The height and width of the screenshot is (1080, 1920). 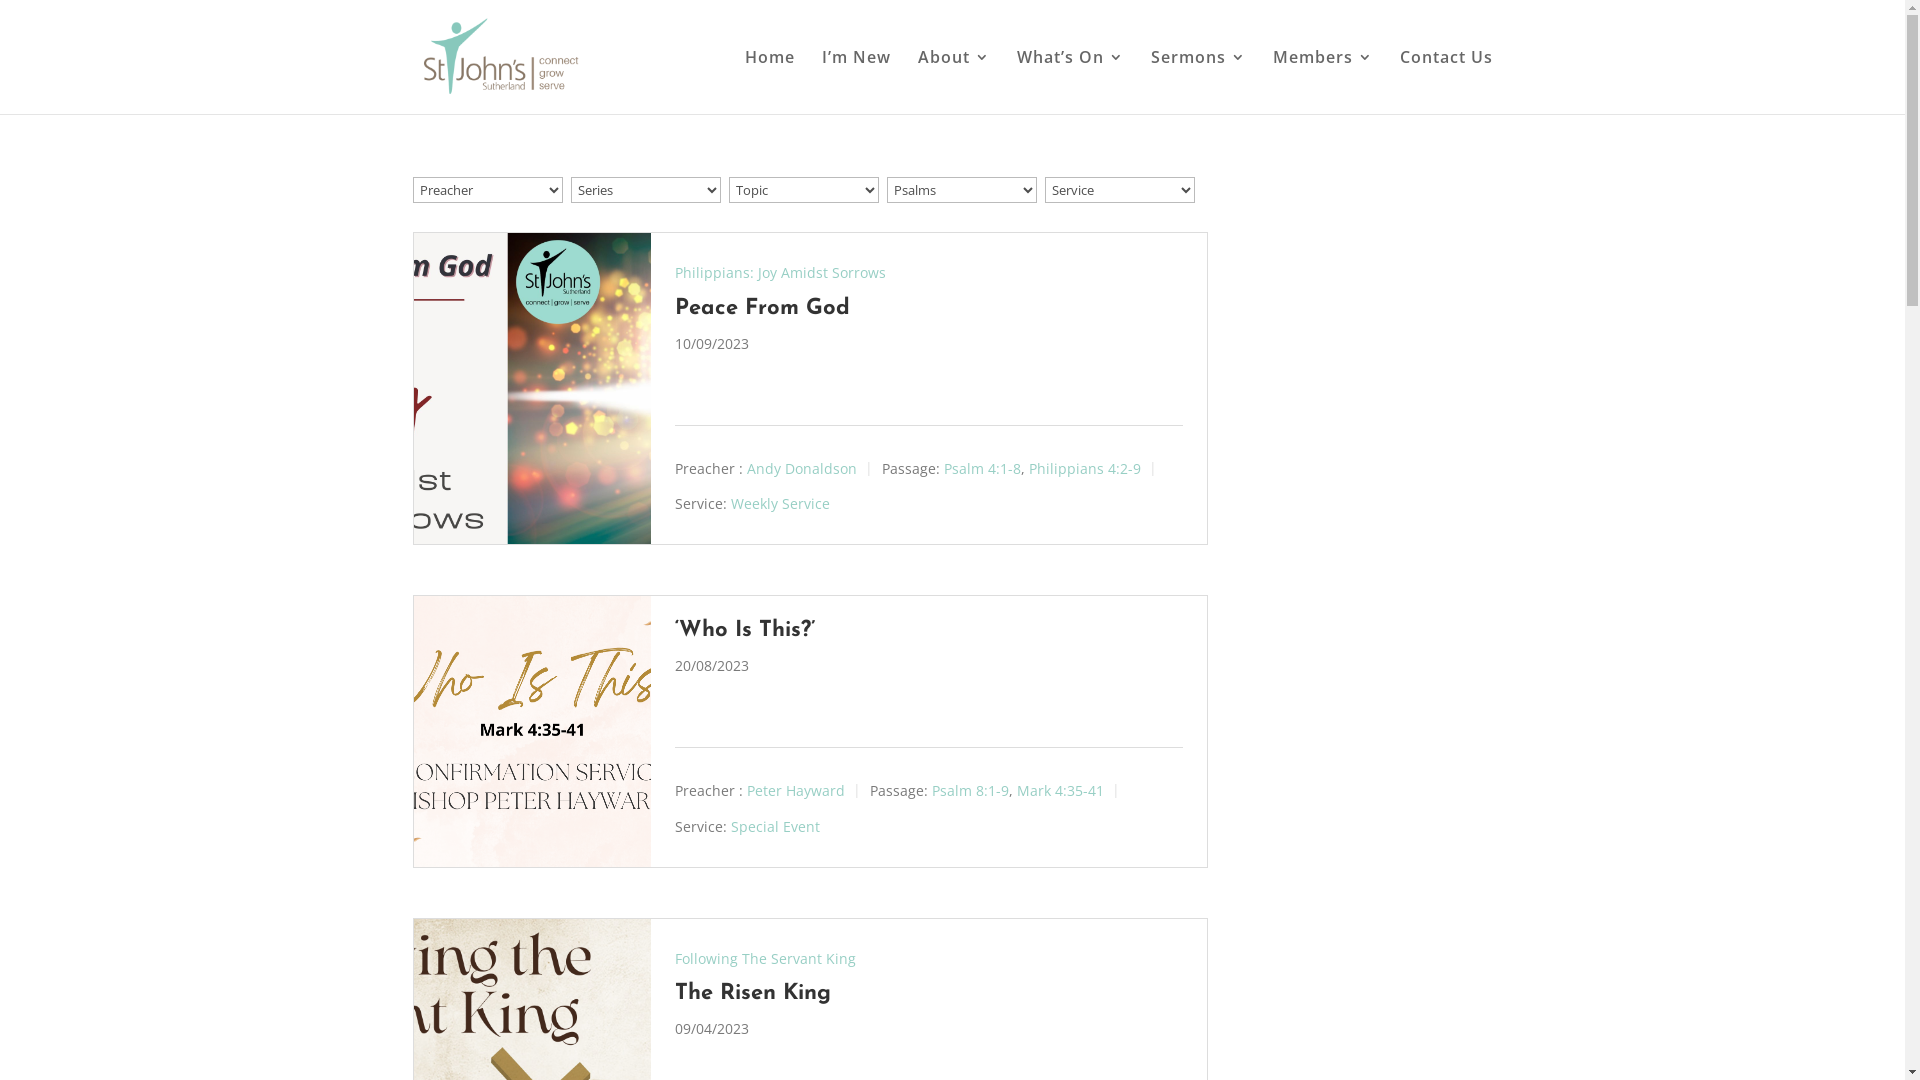 What do you see at coordinates (766, 958) in the screenshot?
I see `Following The Servant King` at bounding box center [766, 958].